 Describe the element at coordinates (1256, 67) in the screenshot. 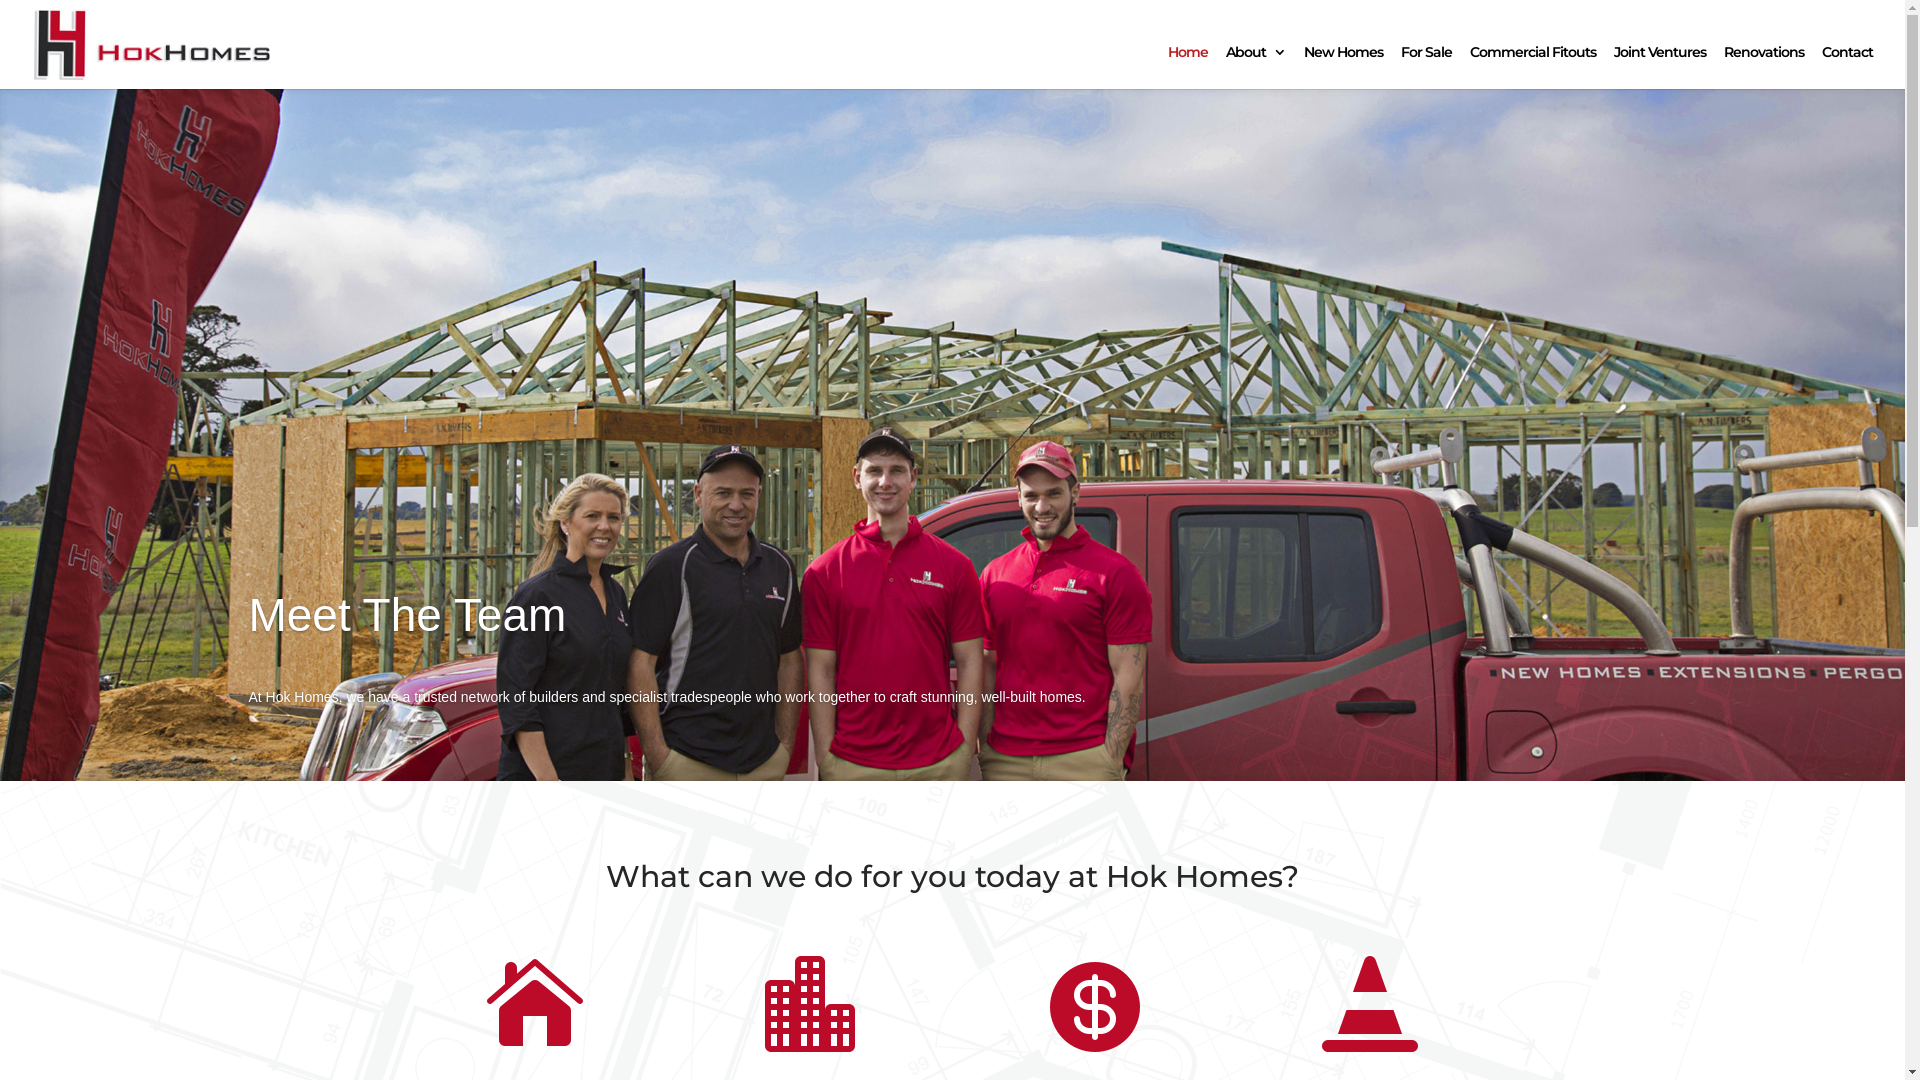

I see `About` at that location.